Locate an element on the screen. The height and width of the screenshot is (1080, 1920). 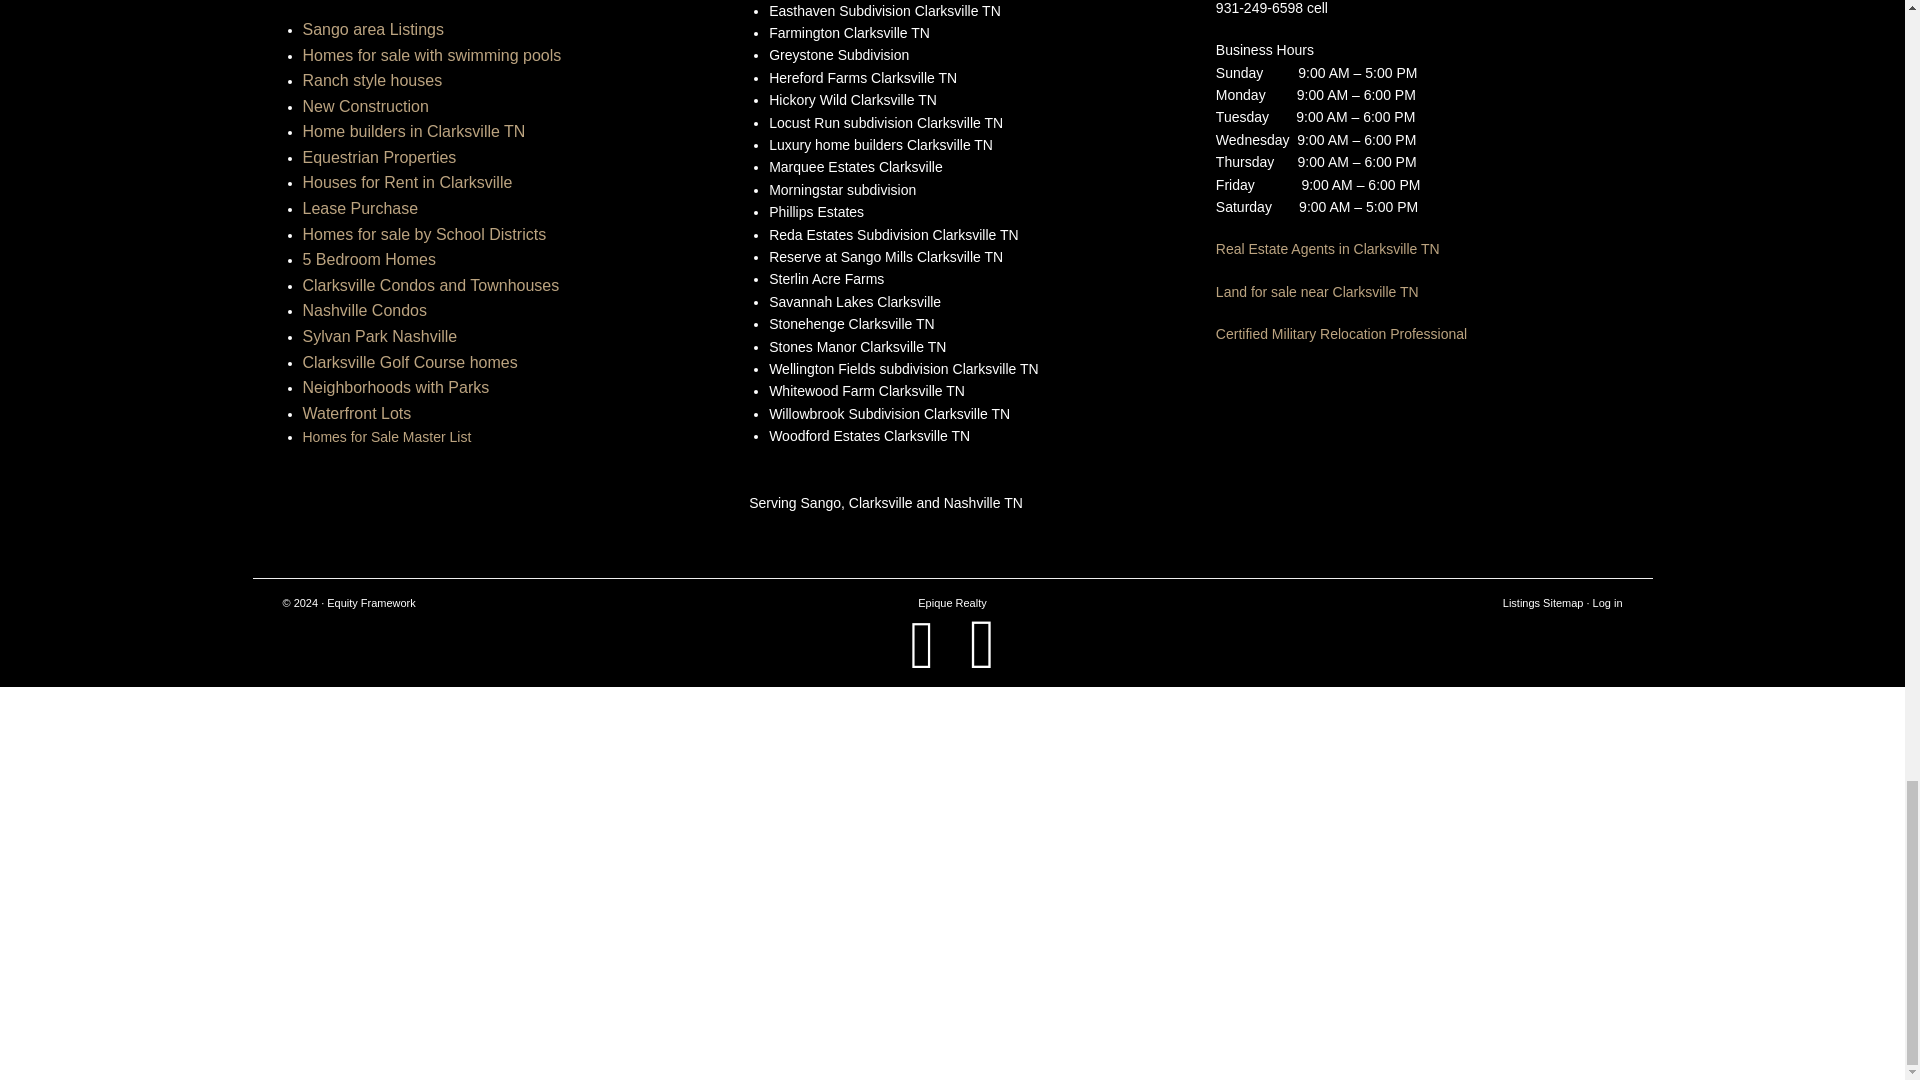
WordPress Themes for Real Estate Agents is located at coordinates (371, 603).